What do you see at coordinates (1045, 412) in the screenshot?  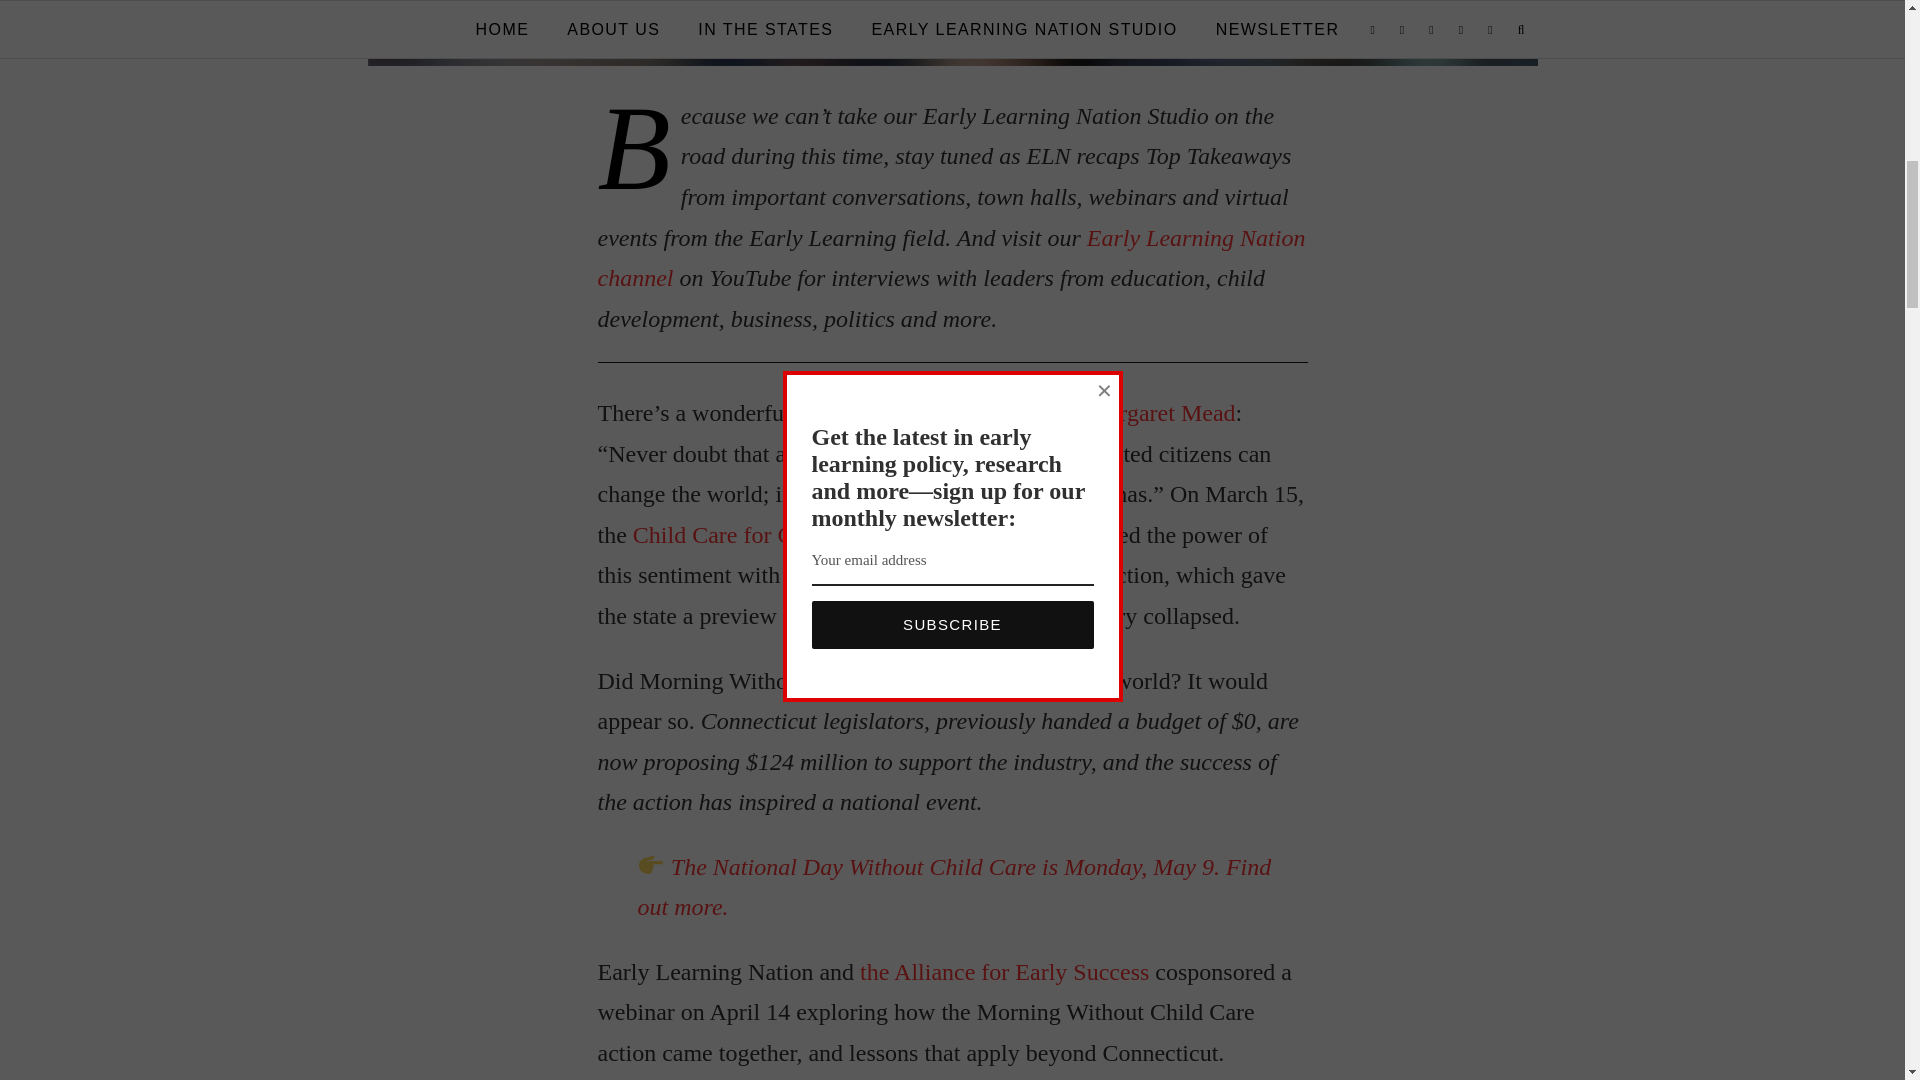 I see `commonly attributed to Margaret Mead` at bounding box center [1045, 412].